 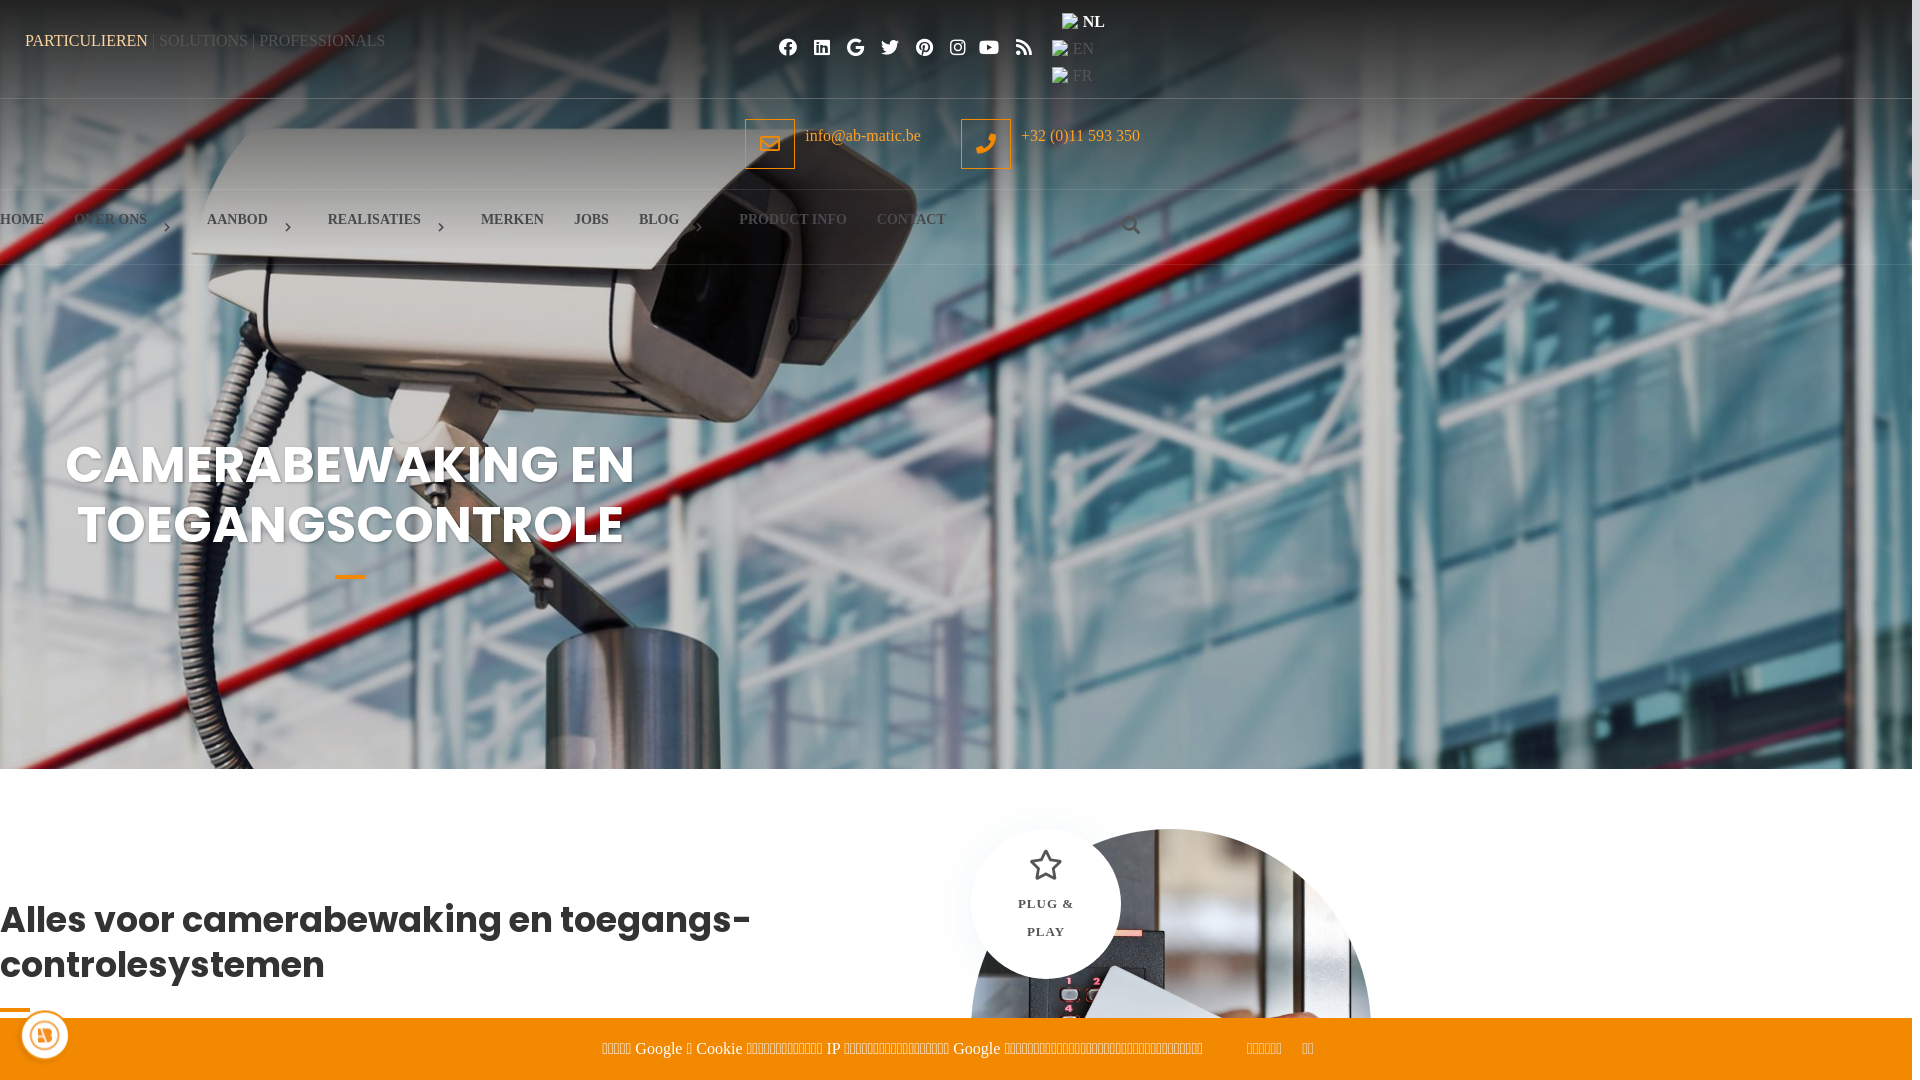 What do you see at coordinates (512, 219) in the screenshot?
I see `MERKEN` at bounding box center [512, 219].